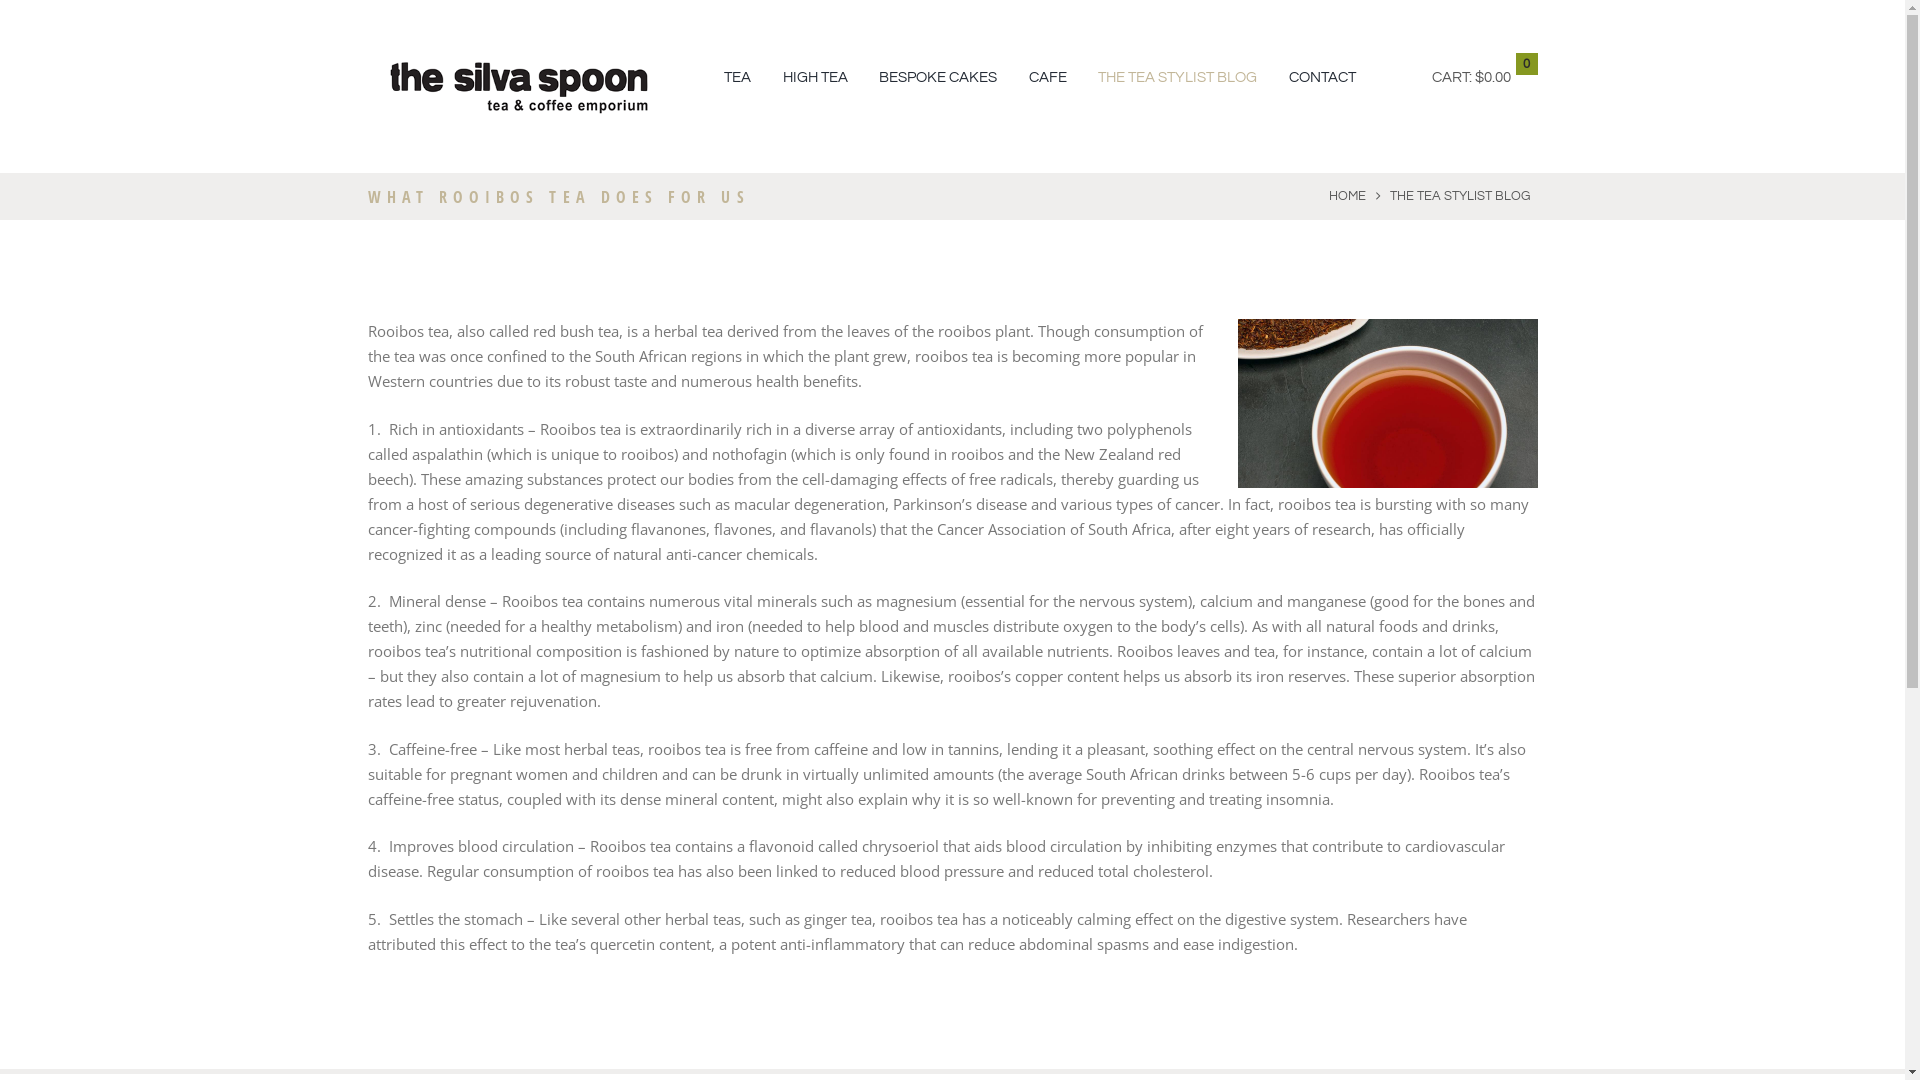  What do you see at coordinates (938, 78) in the screenshot?
I see `BESPOKE CAKES` at bounding box center [938, 78].